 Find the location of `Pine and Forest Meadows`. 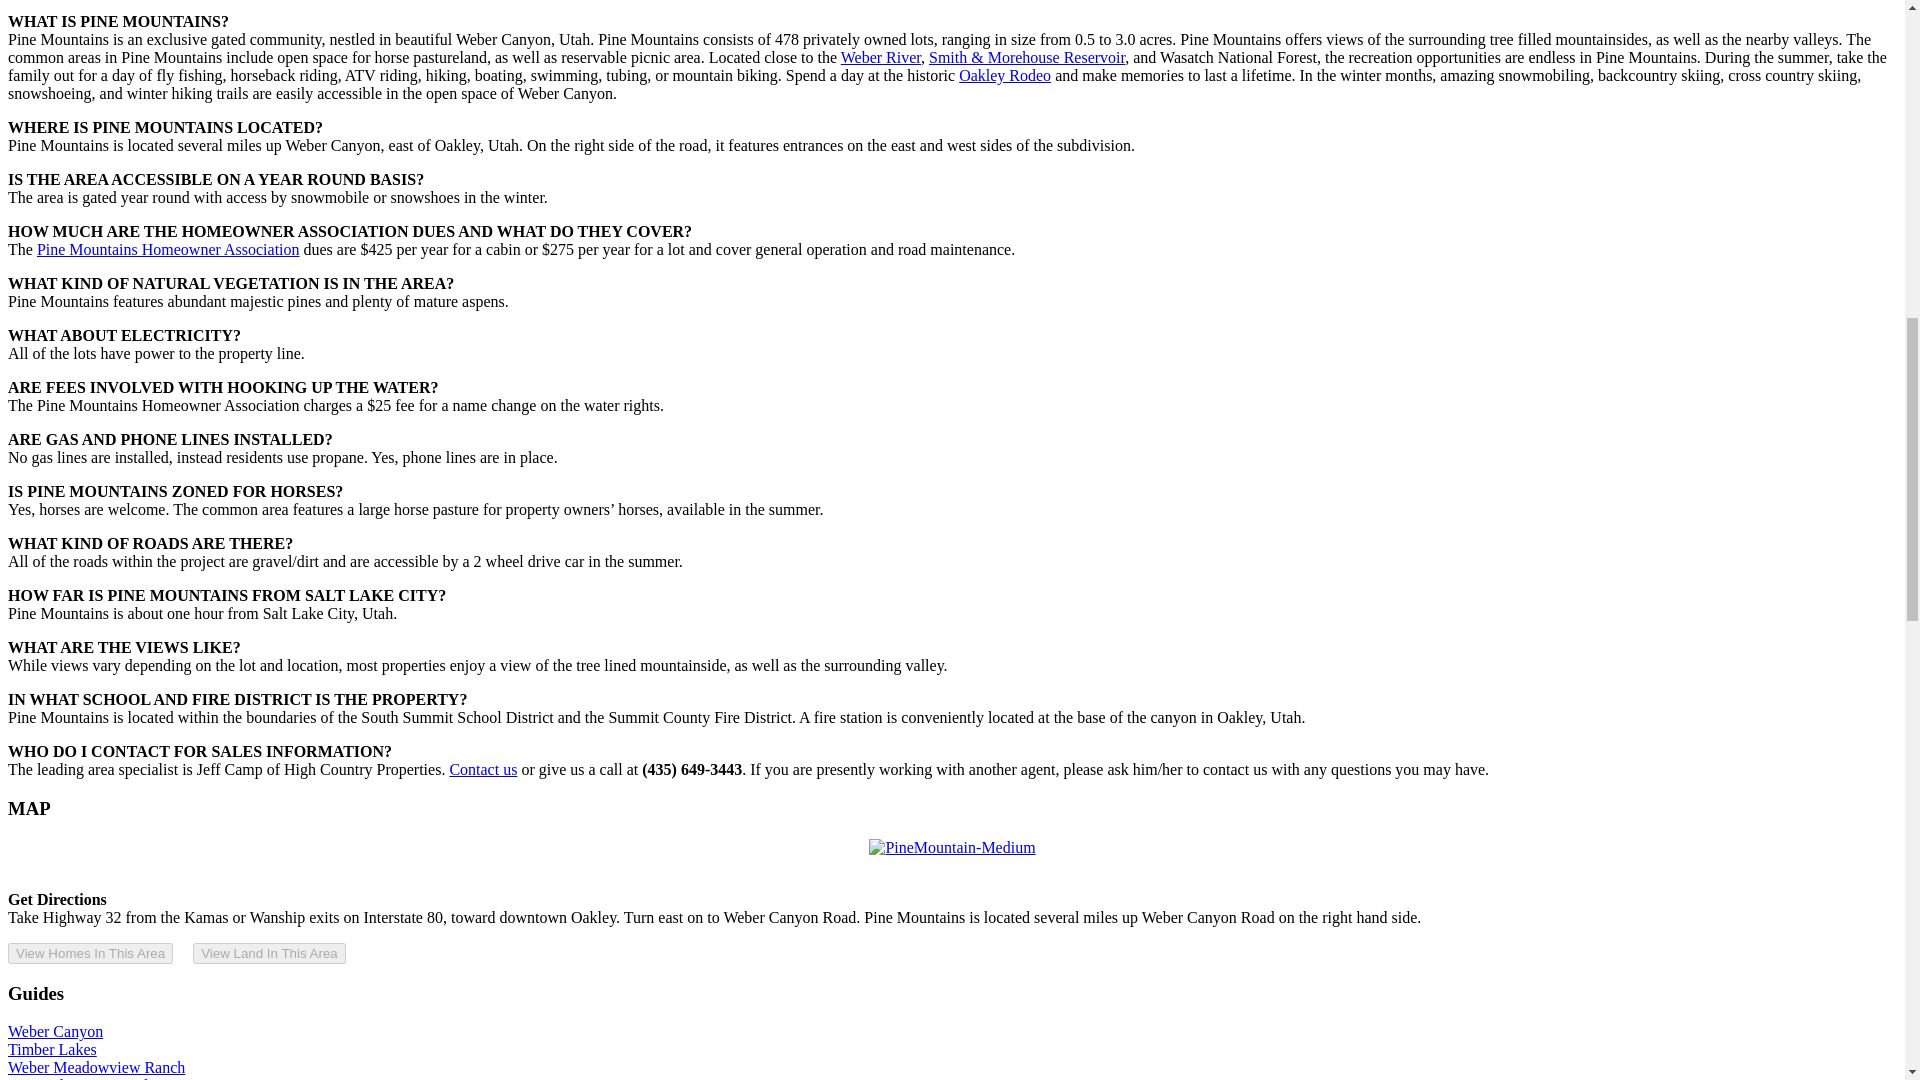

Pine and Forest Meadows is located at coordinates (90, 1078).